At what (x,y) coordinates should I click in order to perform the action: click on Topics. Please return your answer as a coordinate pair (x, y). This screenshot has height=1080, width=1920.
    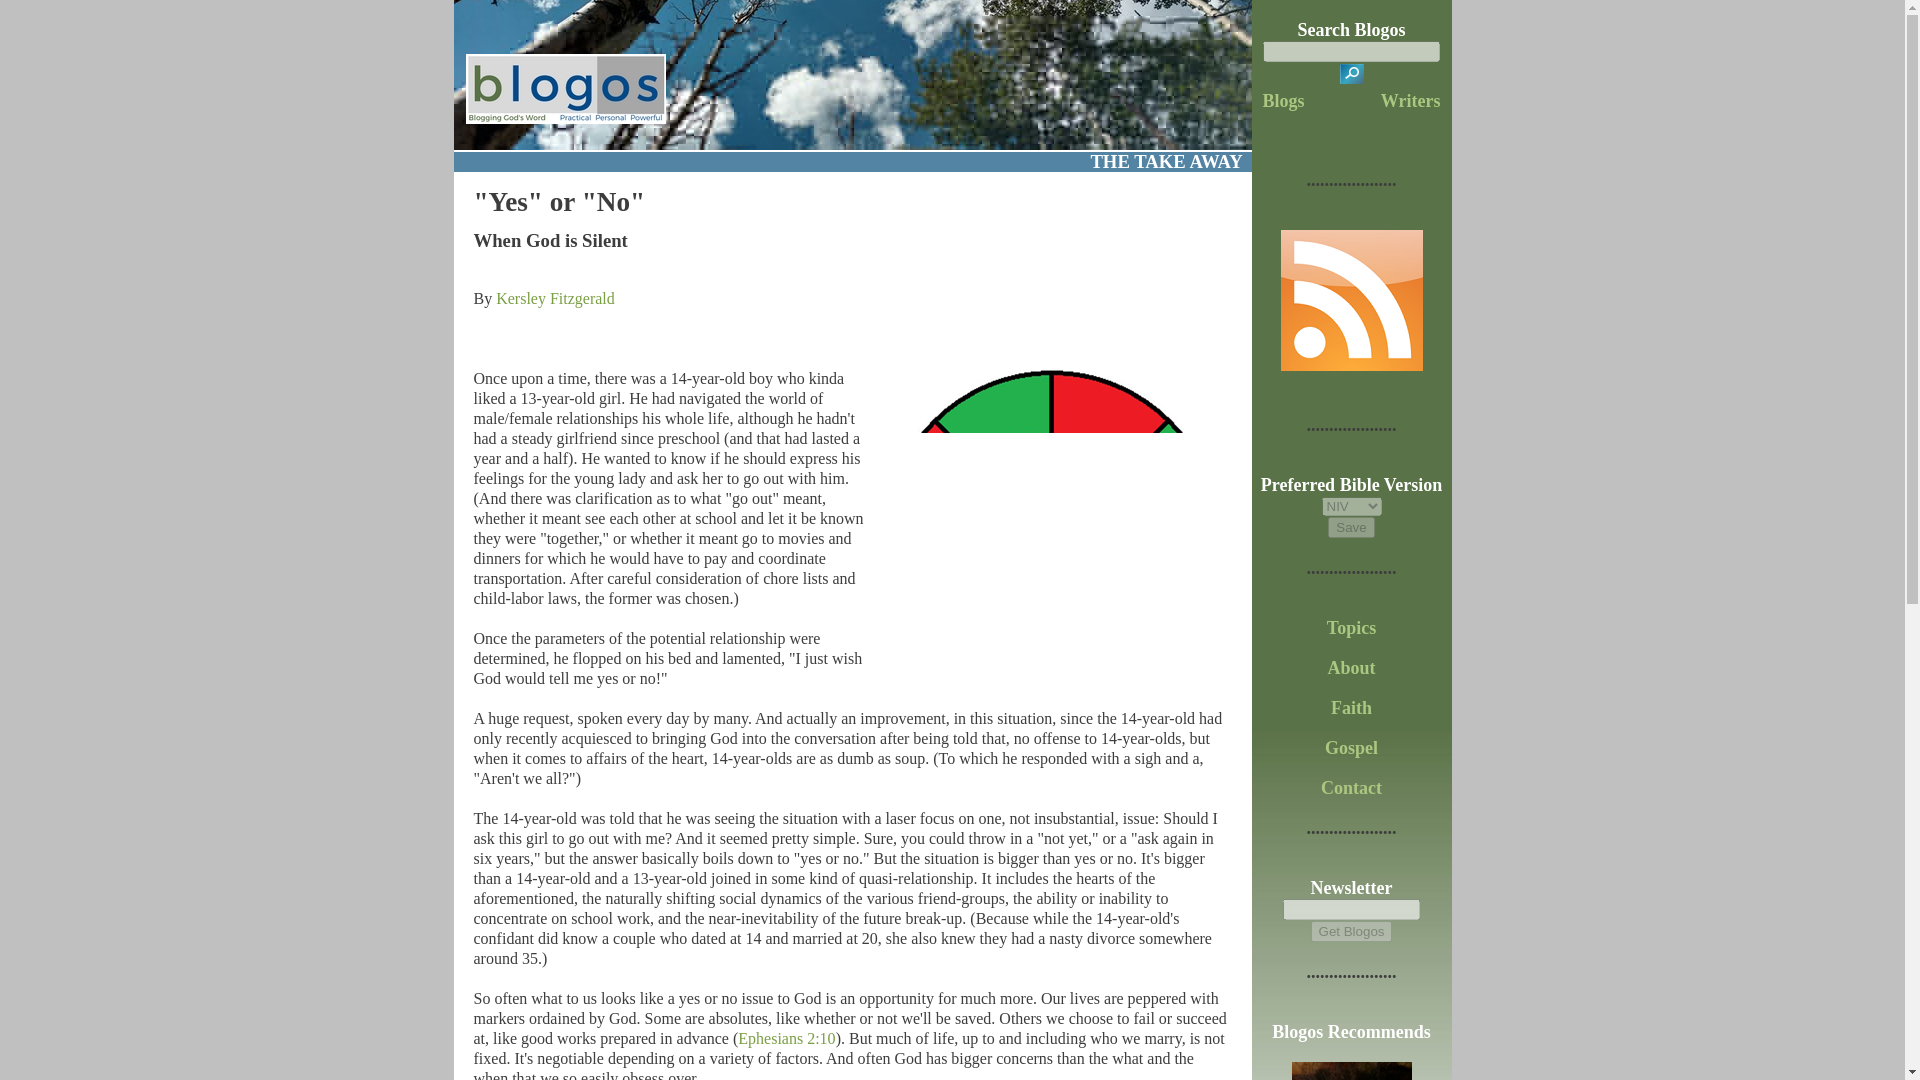
    Looking at the image, I should click on (1351, 628).